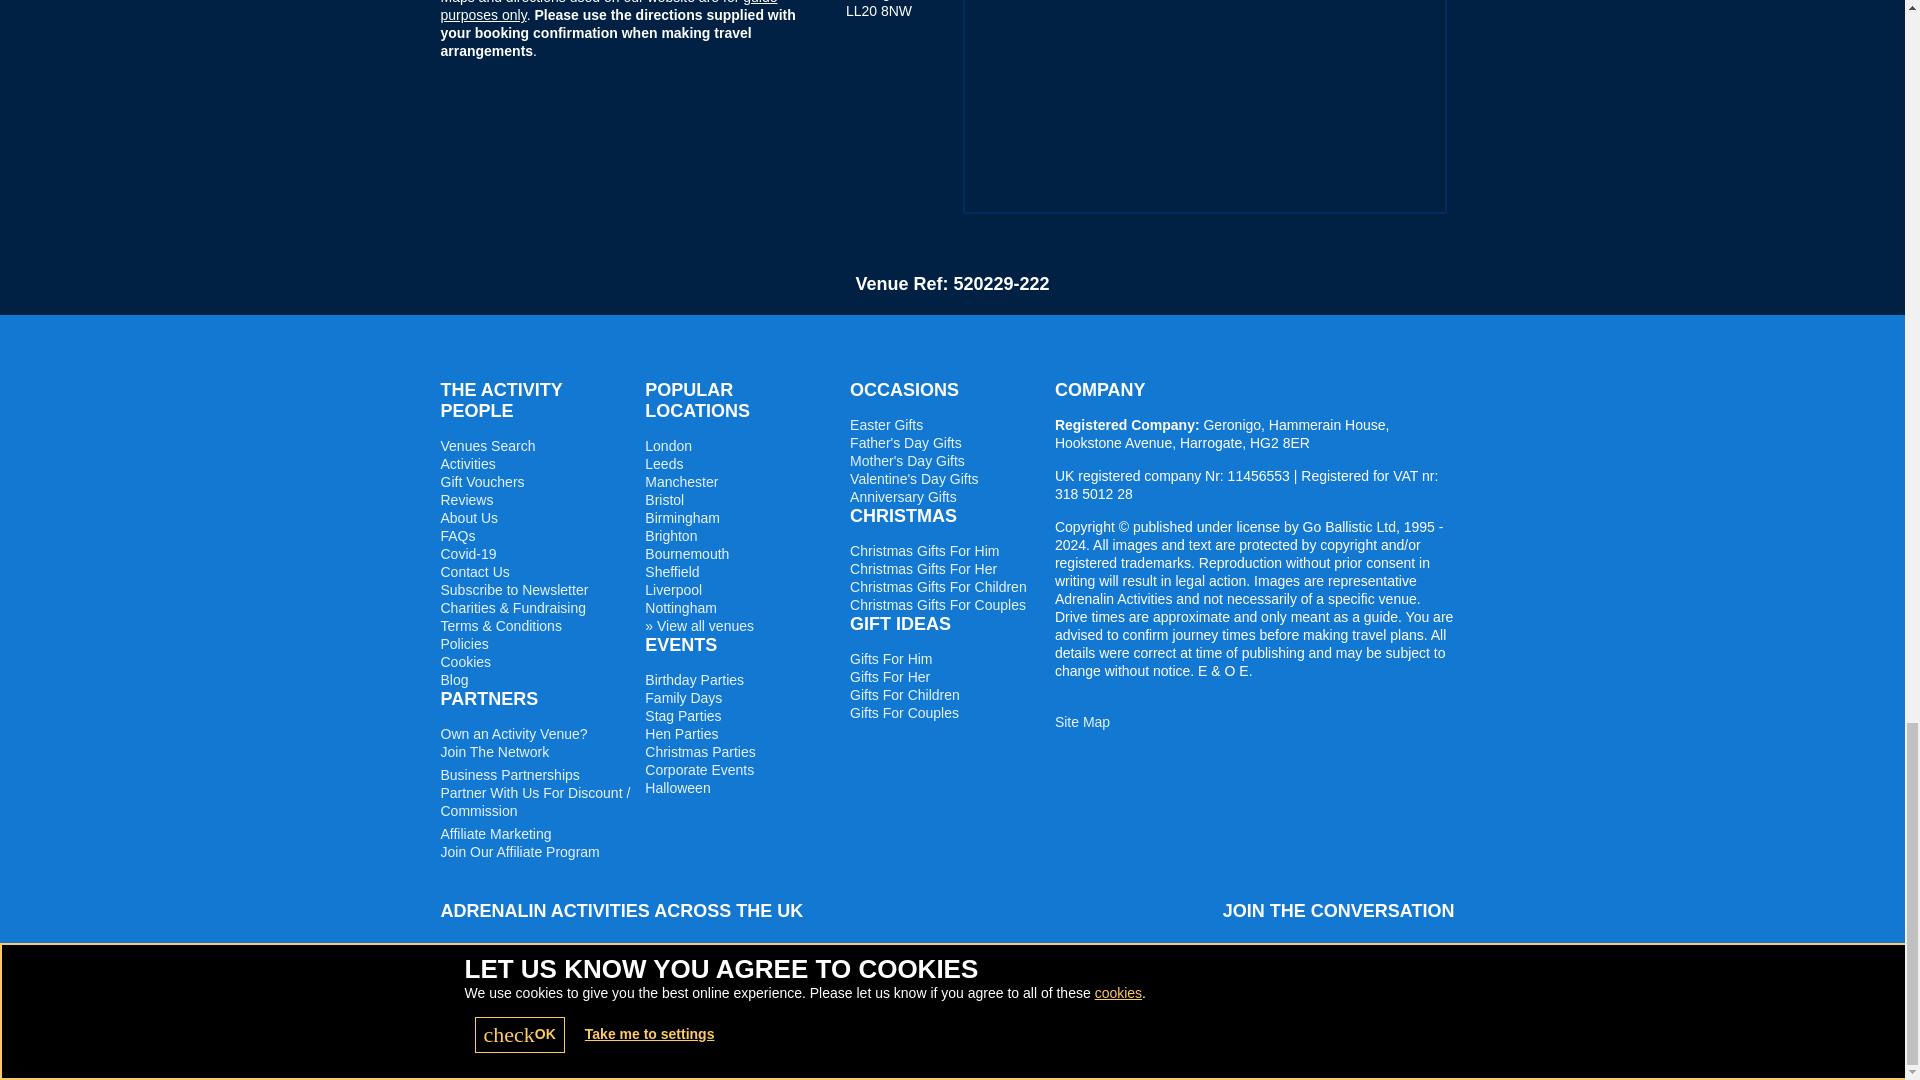 The image size is (1920, 1080). Describe the element at coordinates (466, 500) in the screenshot. I see `Reviews` at that location.